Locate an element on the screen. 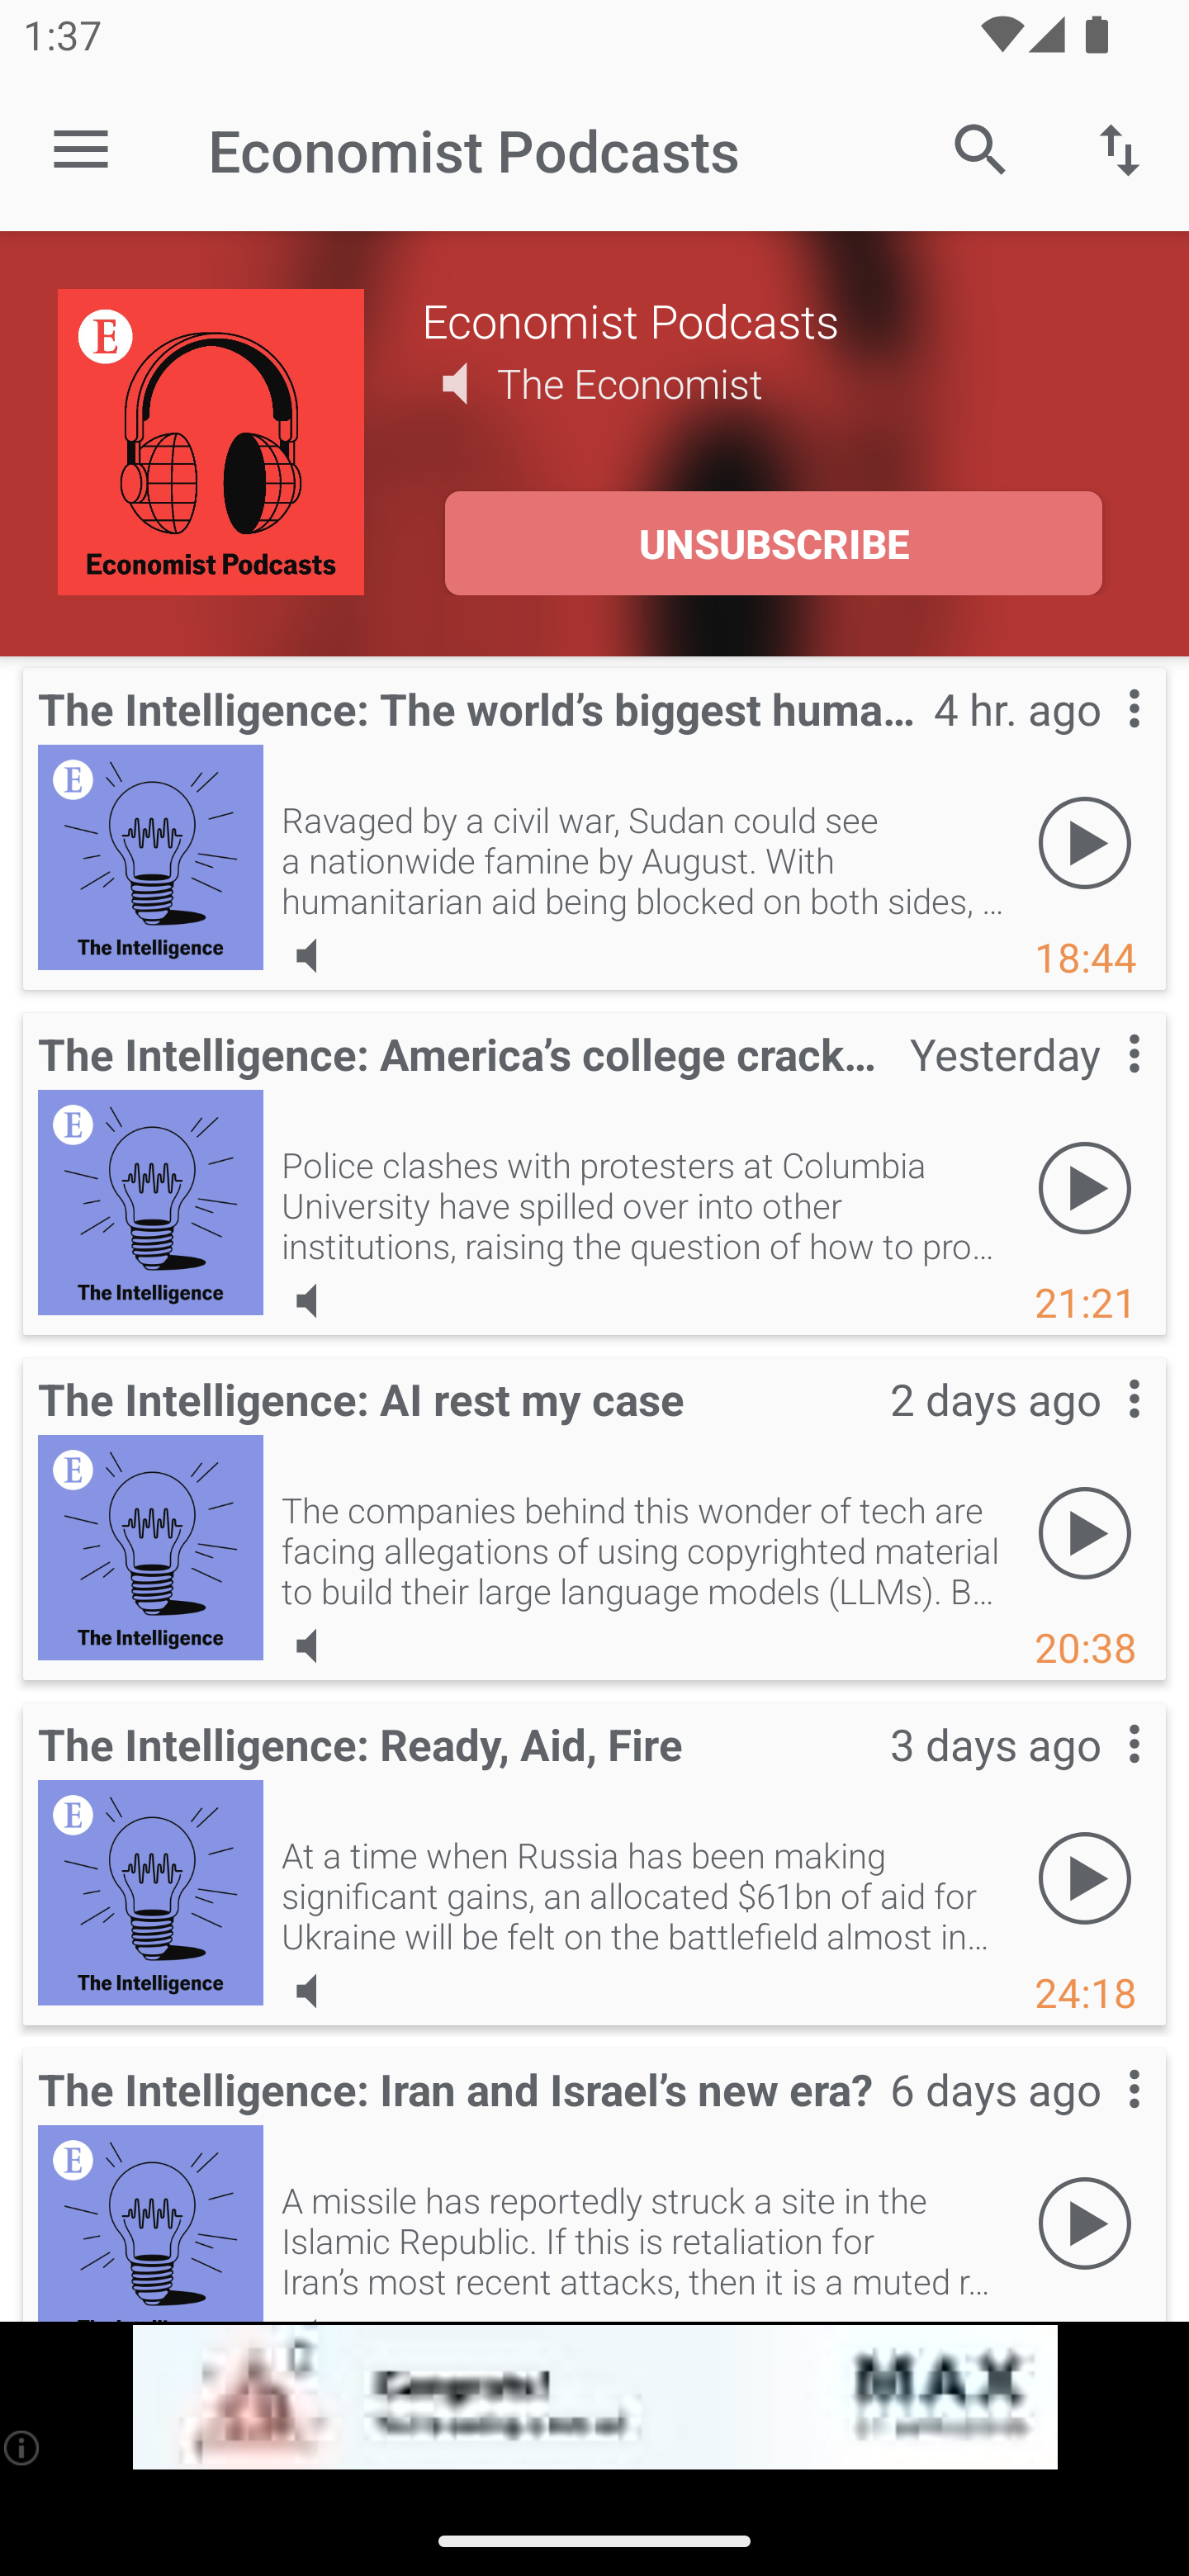 Image resolution: width=1189 pixels, height=2576 pixels. Play is located at coordinates (1085, 1534).